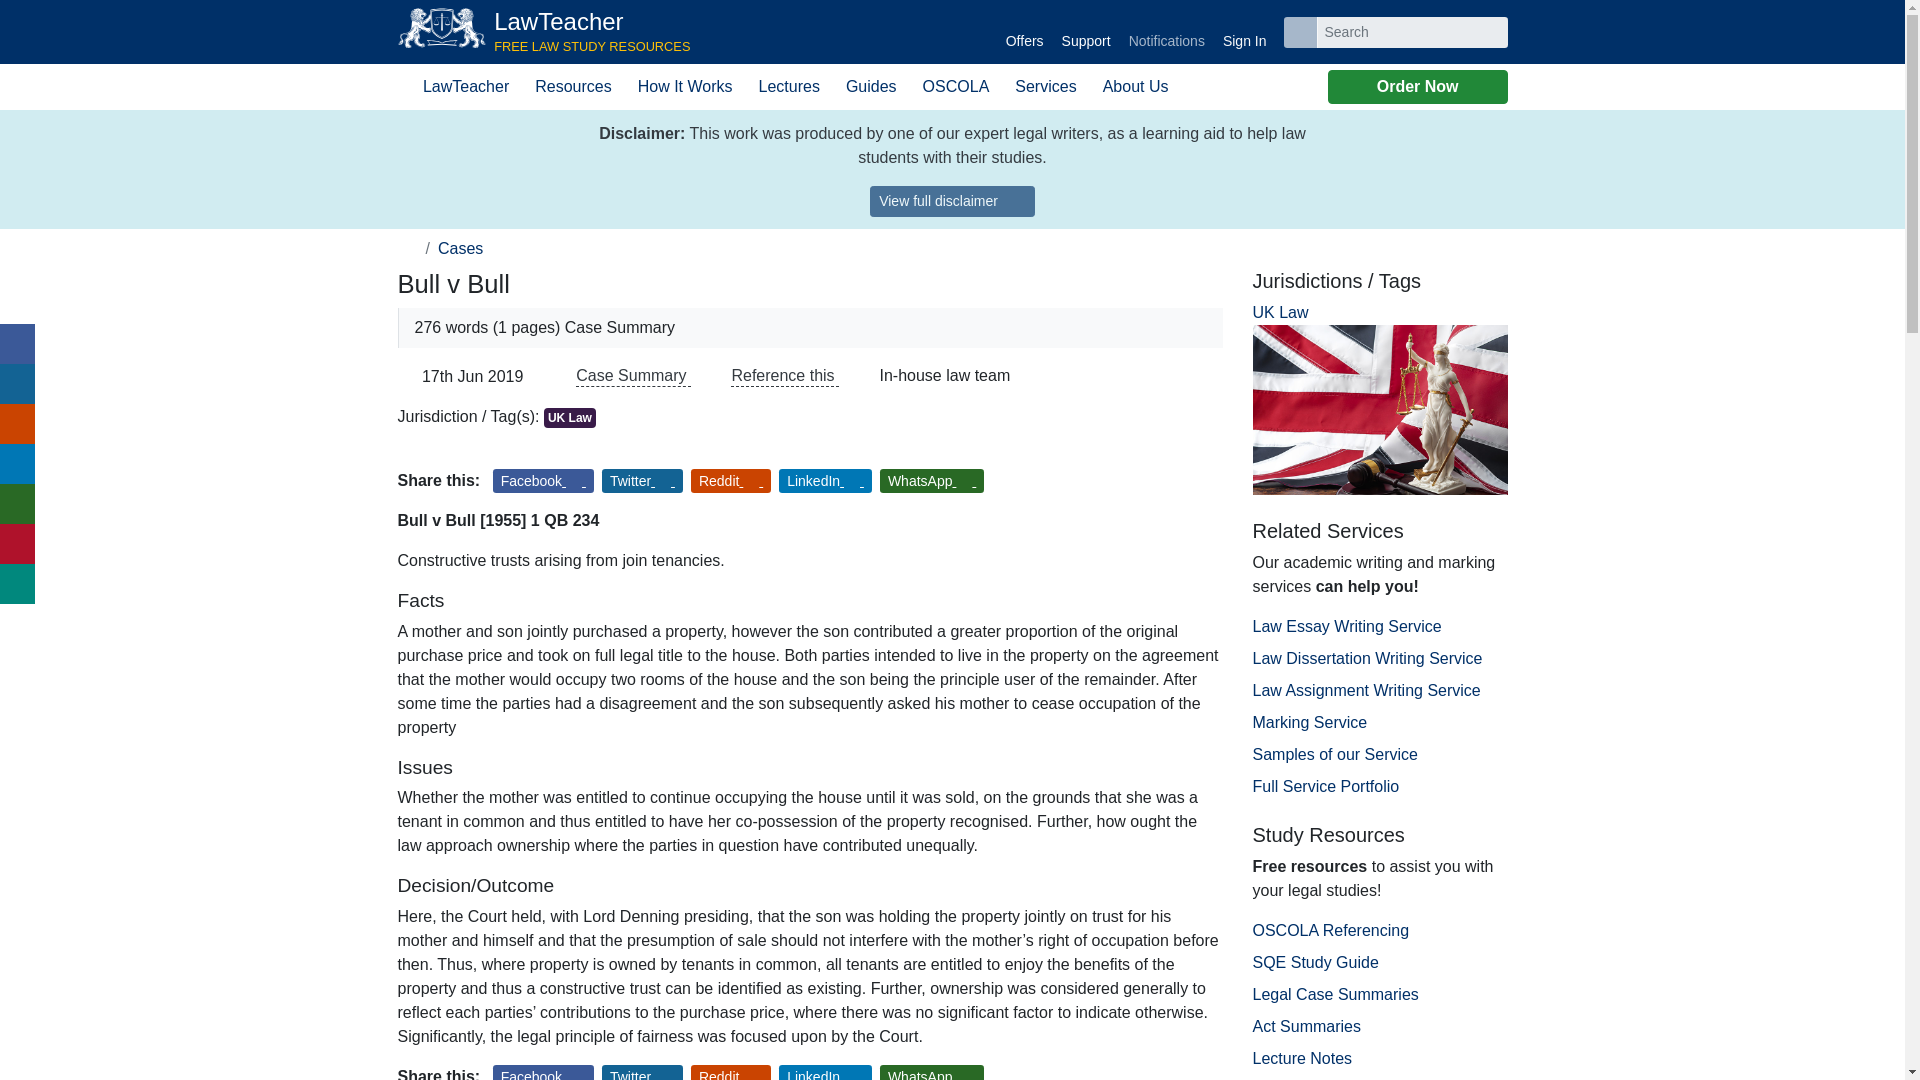 This screenshot has height=1080, width=1920. Describe the element at coordinates (1024, 32) in the screenshot. I see `Notifications` at that location.